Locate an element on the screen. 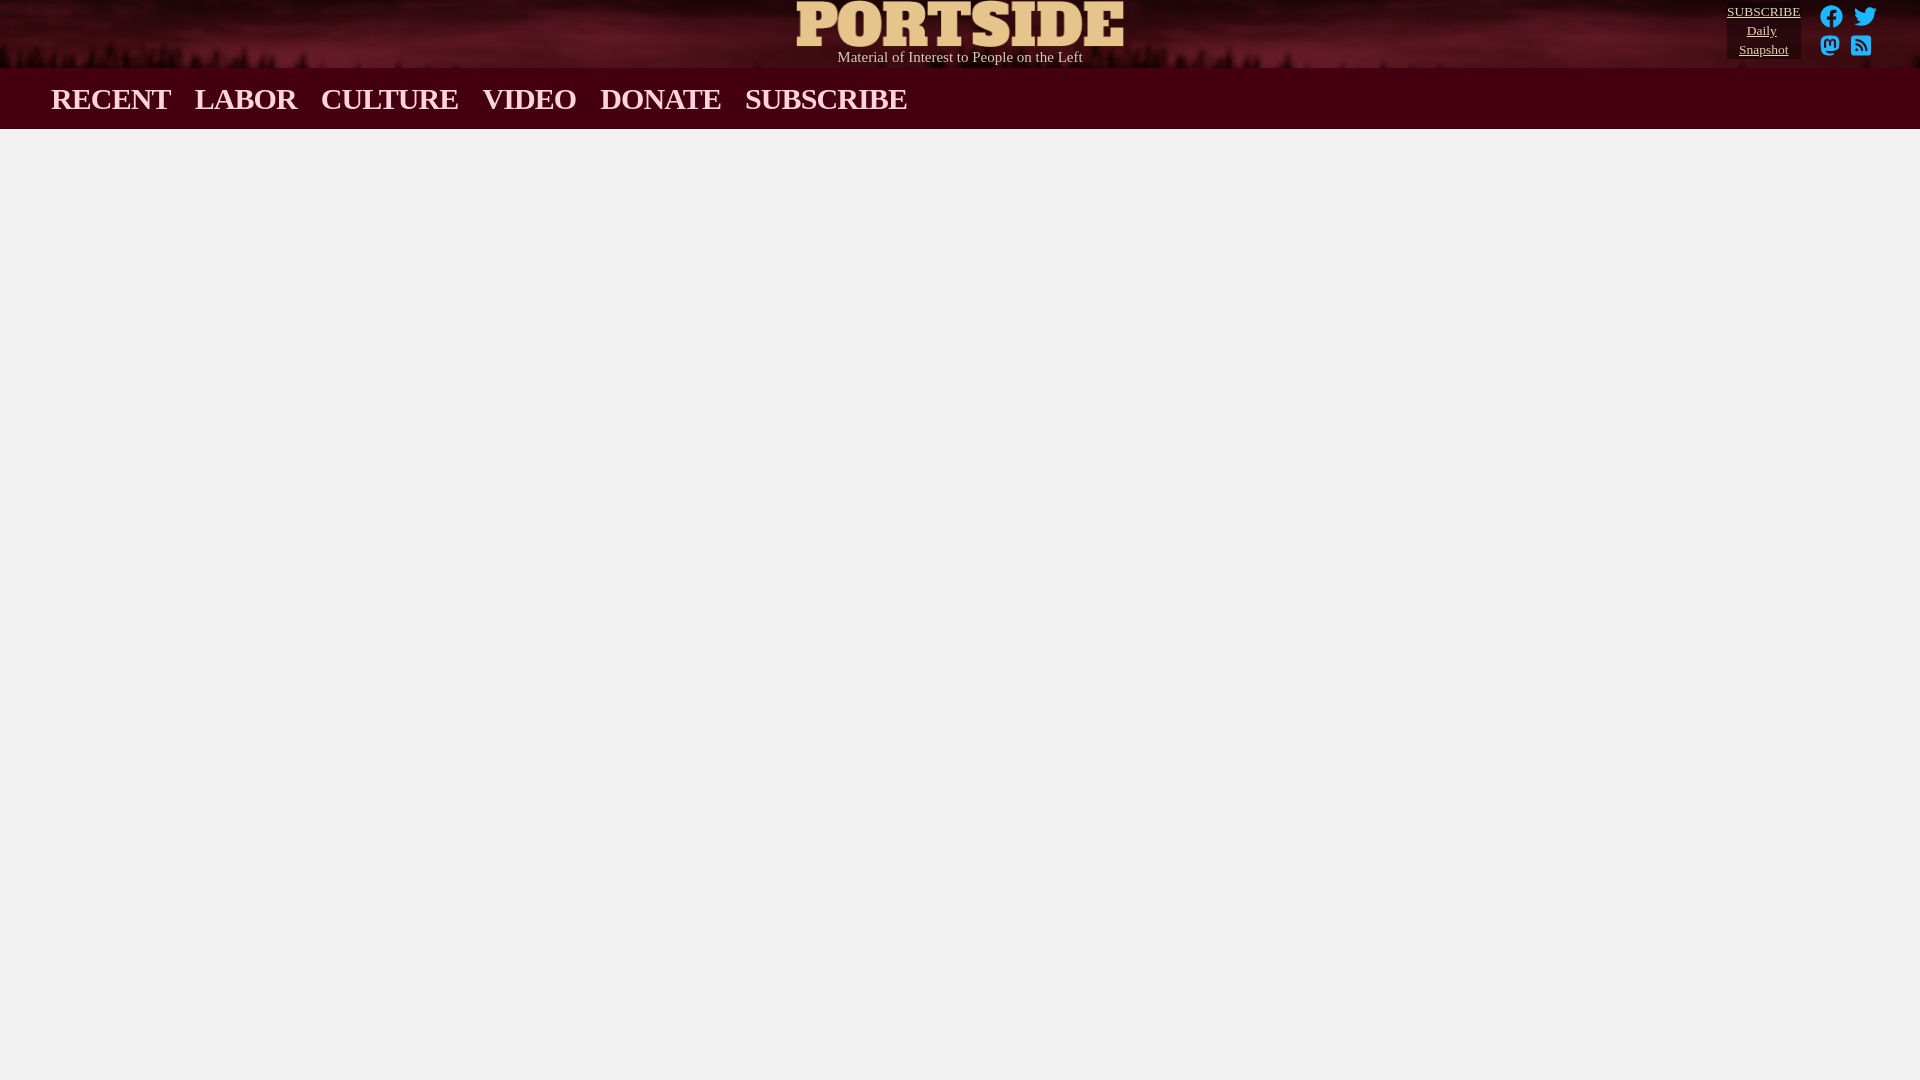  Facebook is located at coordinates (1832, 16).